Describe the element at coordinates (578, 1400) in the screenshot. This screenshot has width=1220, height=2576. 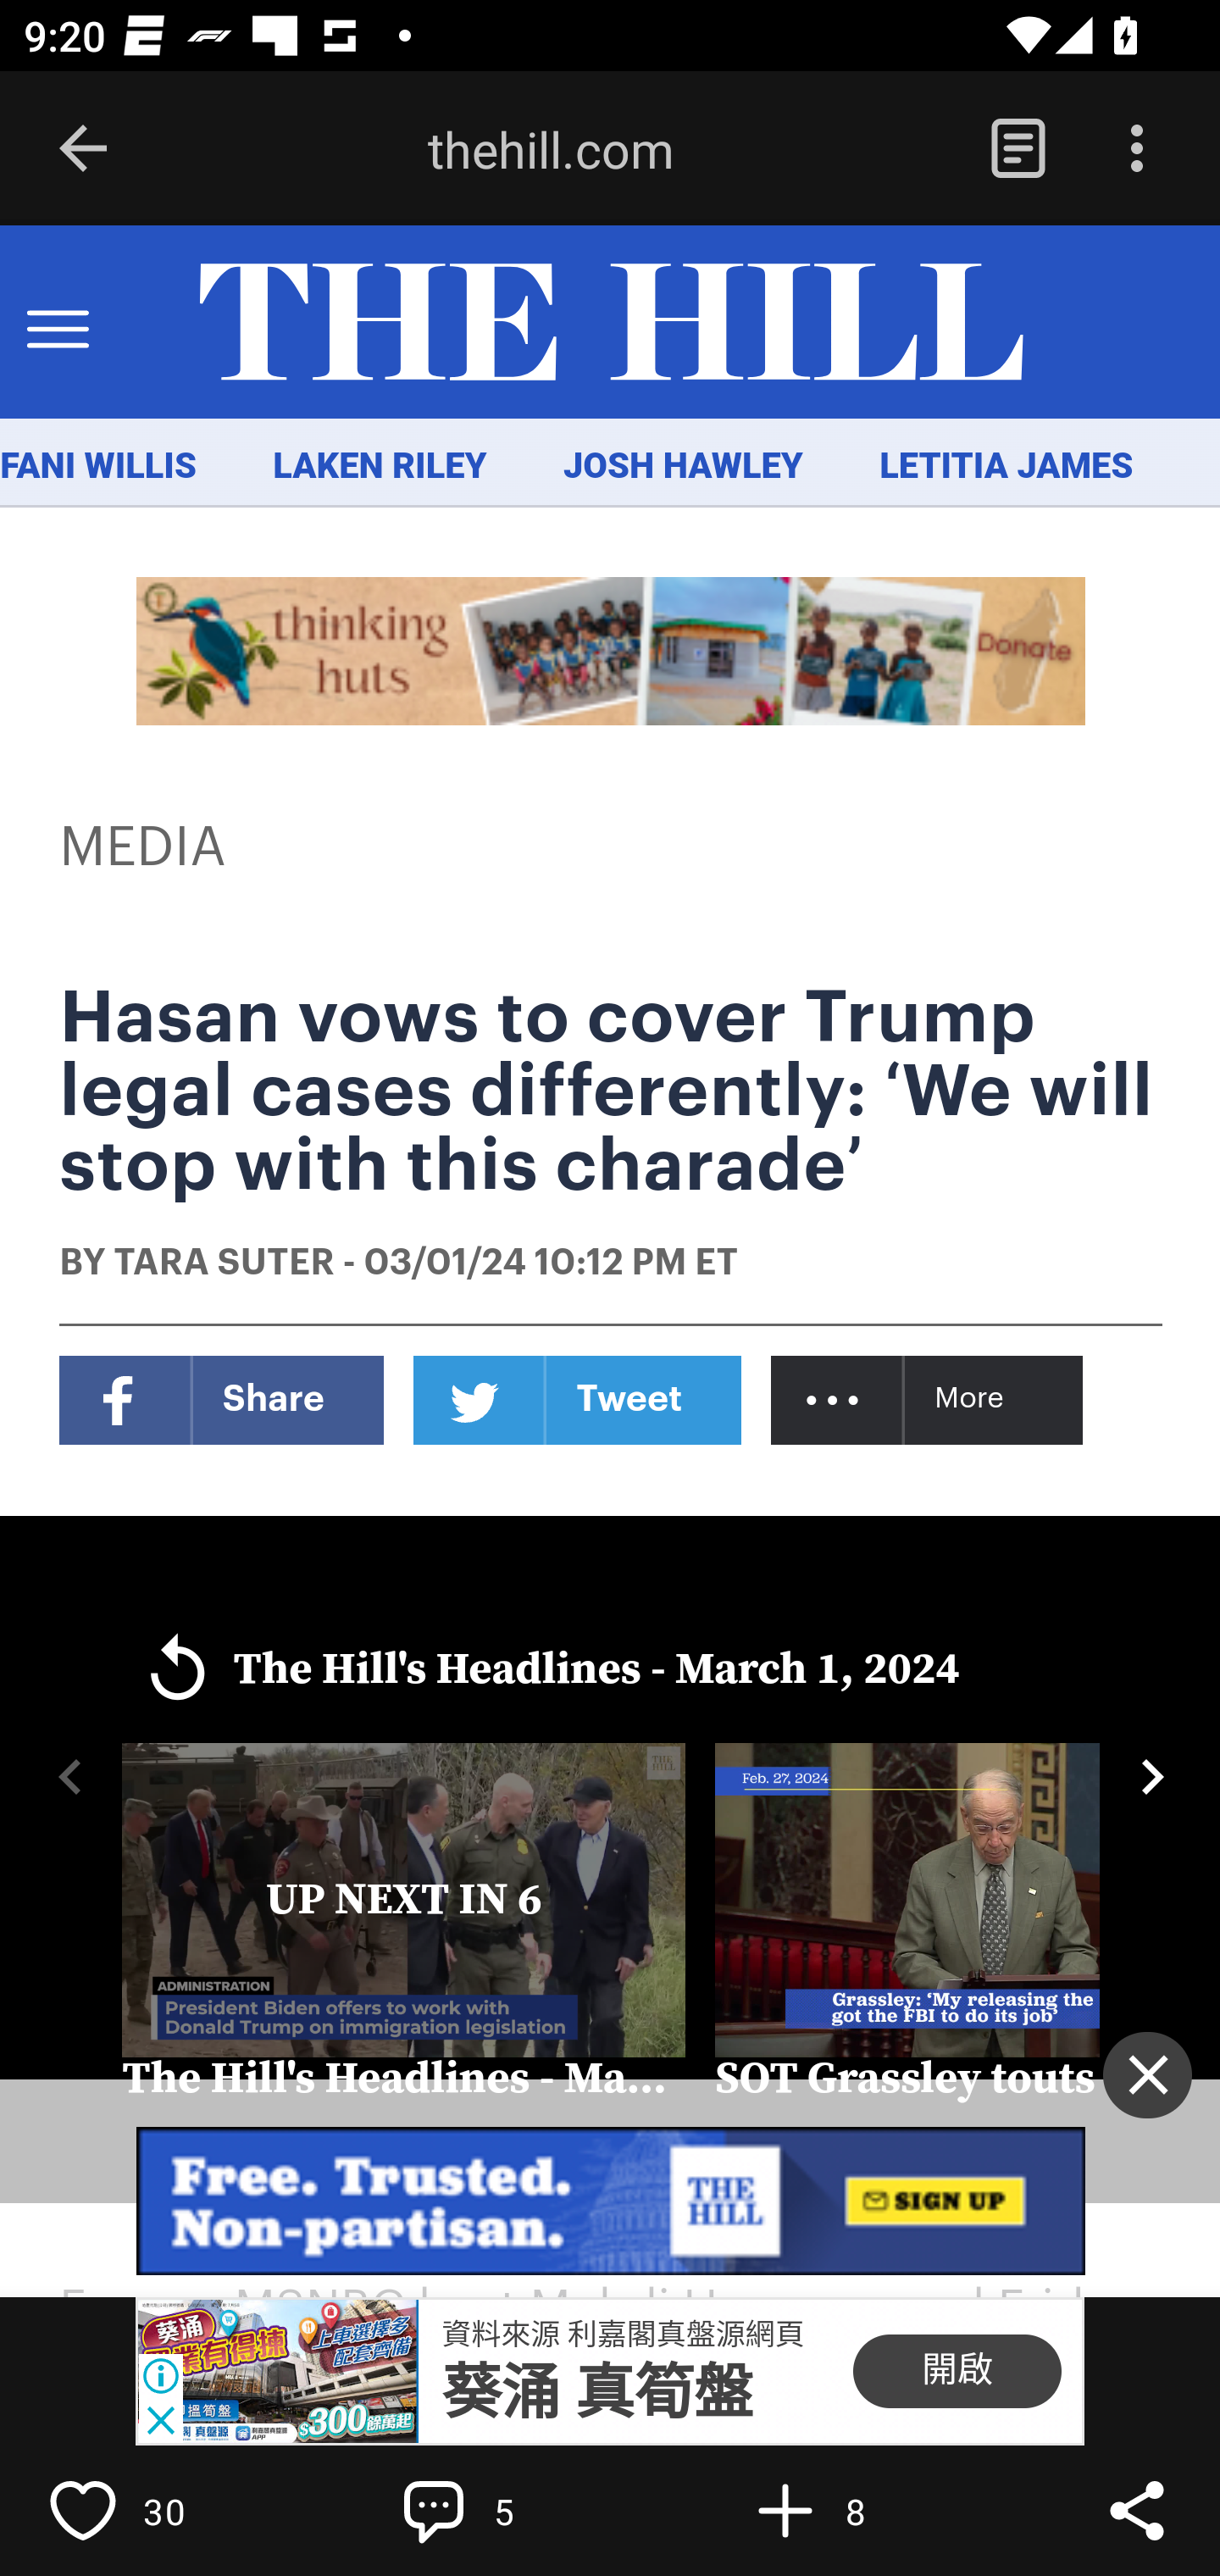
I see `Twitter Tweet Twitter Tweet` at that location.